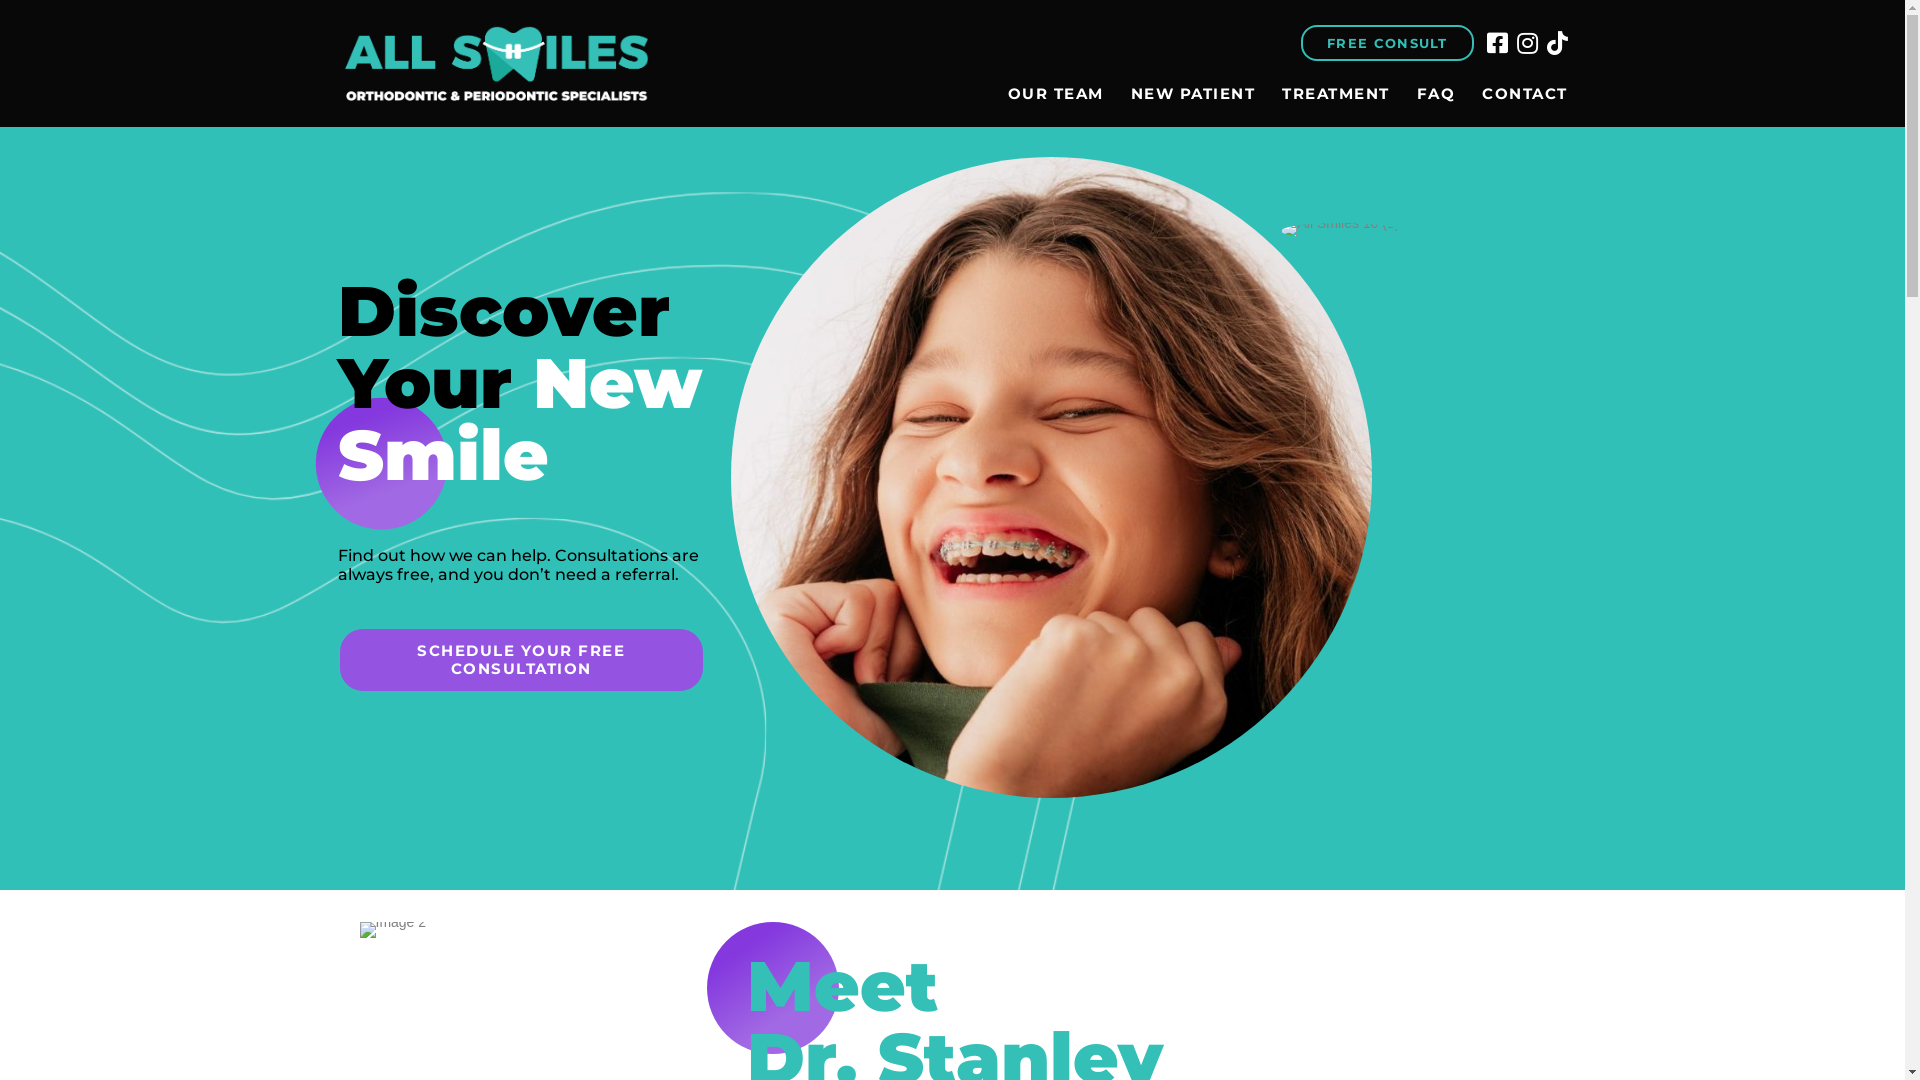 The image size is (1920, 1080). Describe the element at coordinates (522, 660) in the screenshot. I see `SCHEDULE YOUR FREE CONSULTATION` at that location.